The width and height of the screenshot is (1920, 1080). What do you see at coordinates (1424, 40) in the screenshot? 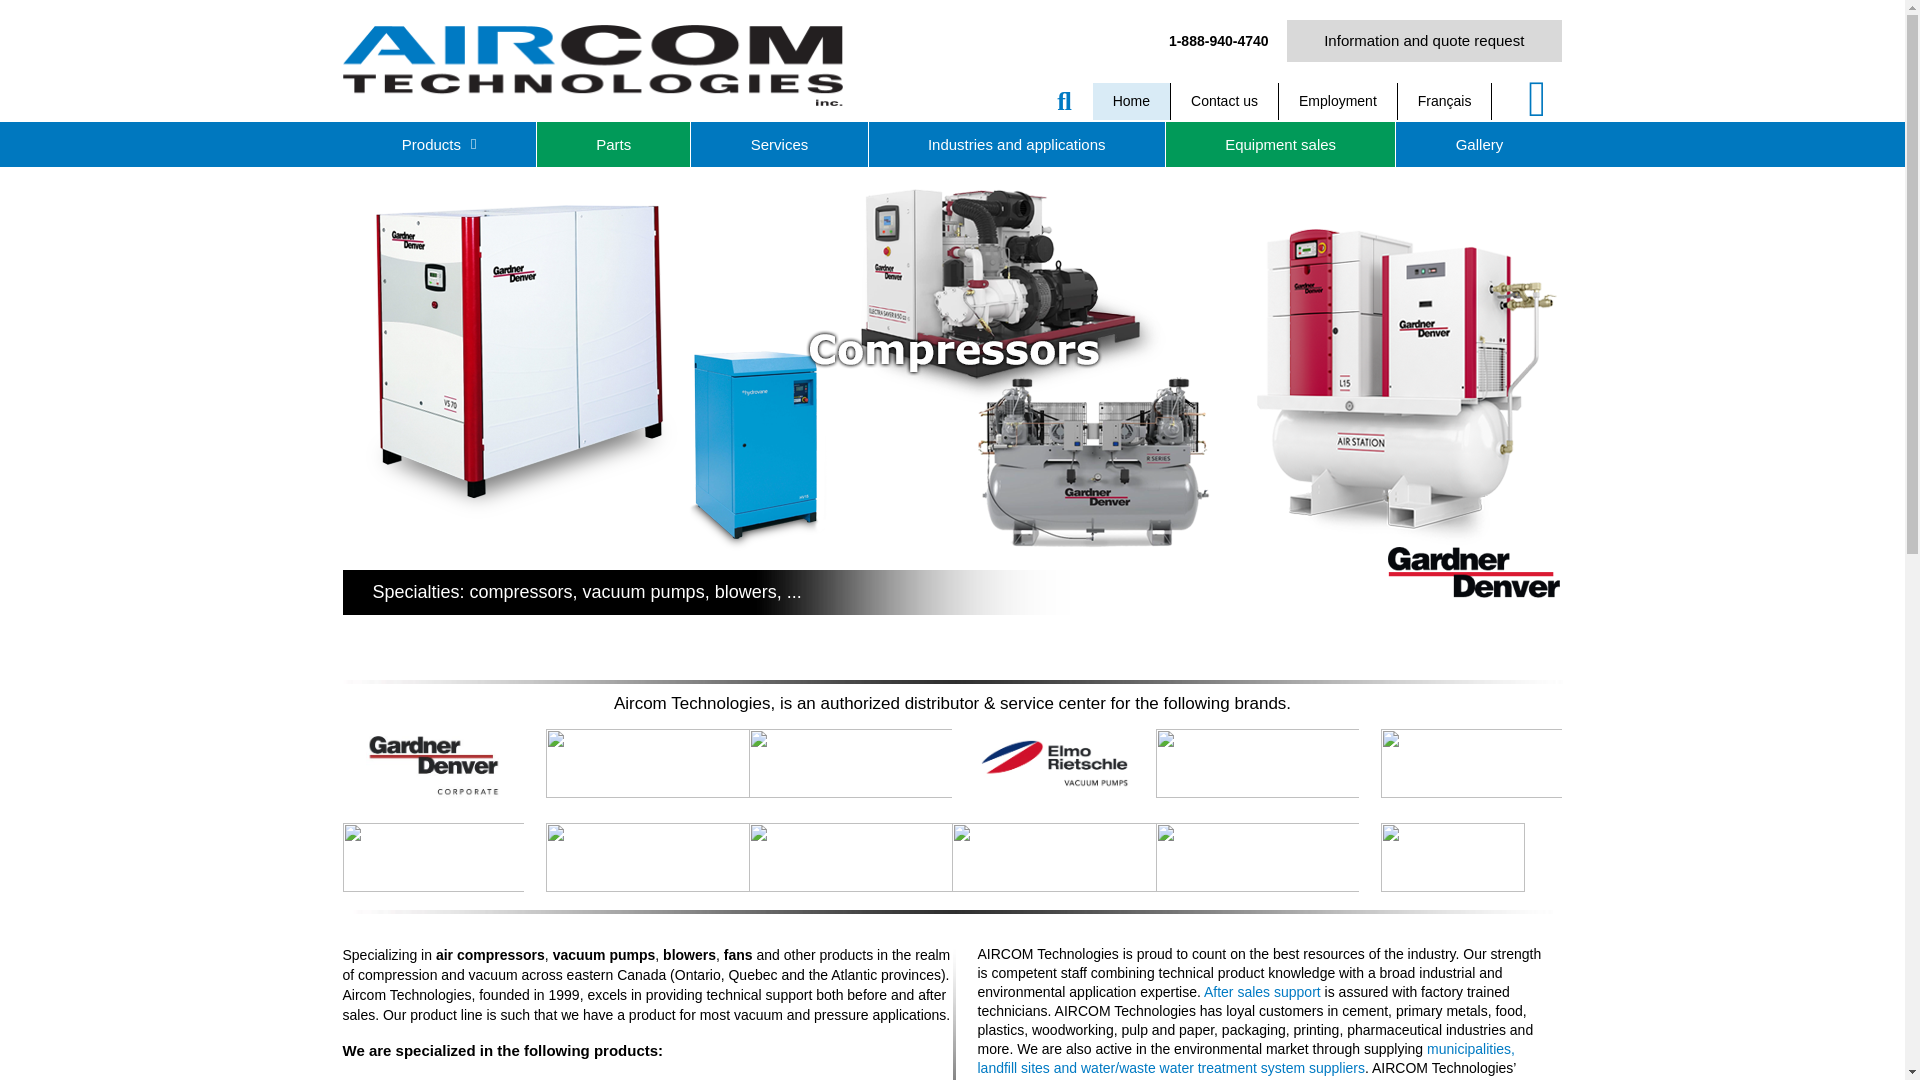
I see `Information and quote request` at bounding box center [1424, 40].